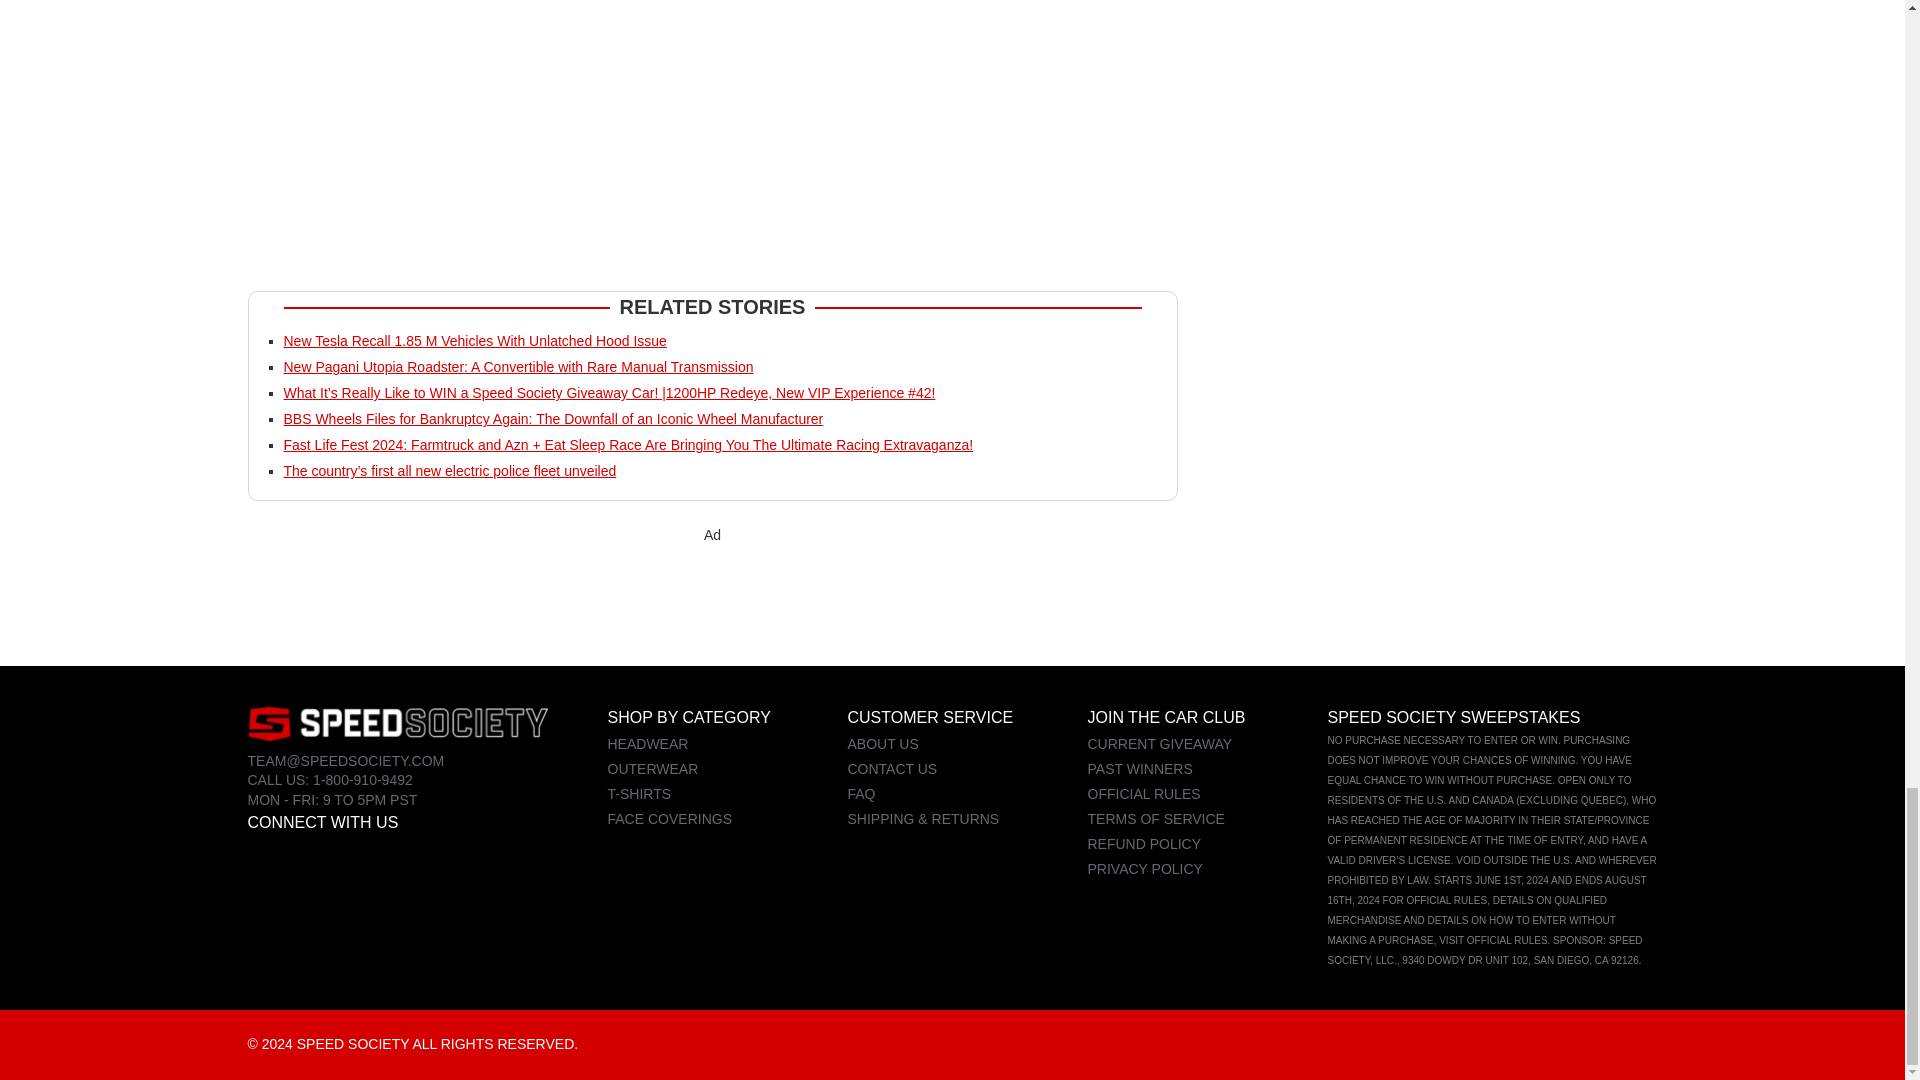  I want to click on footer logo, so click(397, 723).